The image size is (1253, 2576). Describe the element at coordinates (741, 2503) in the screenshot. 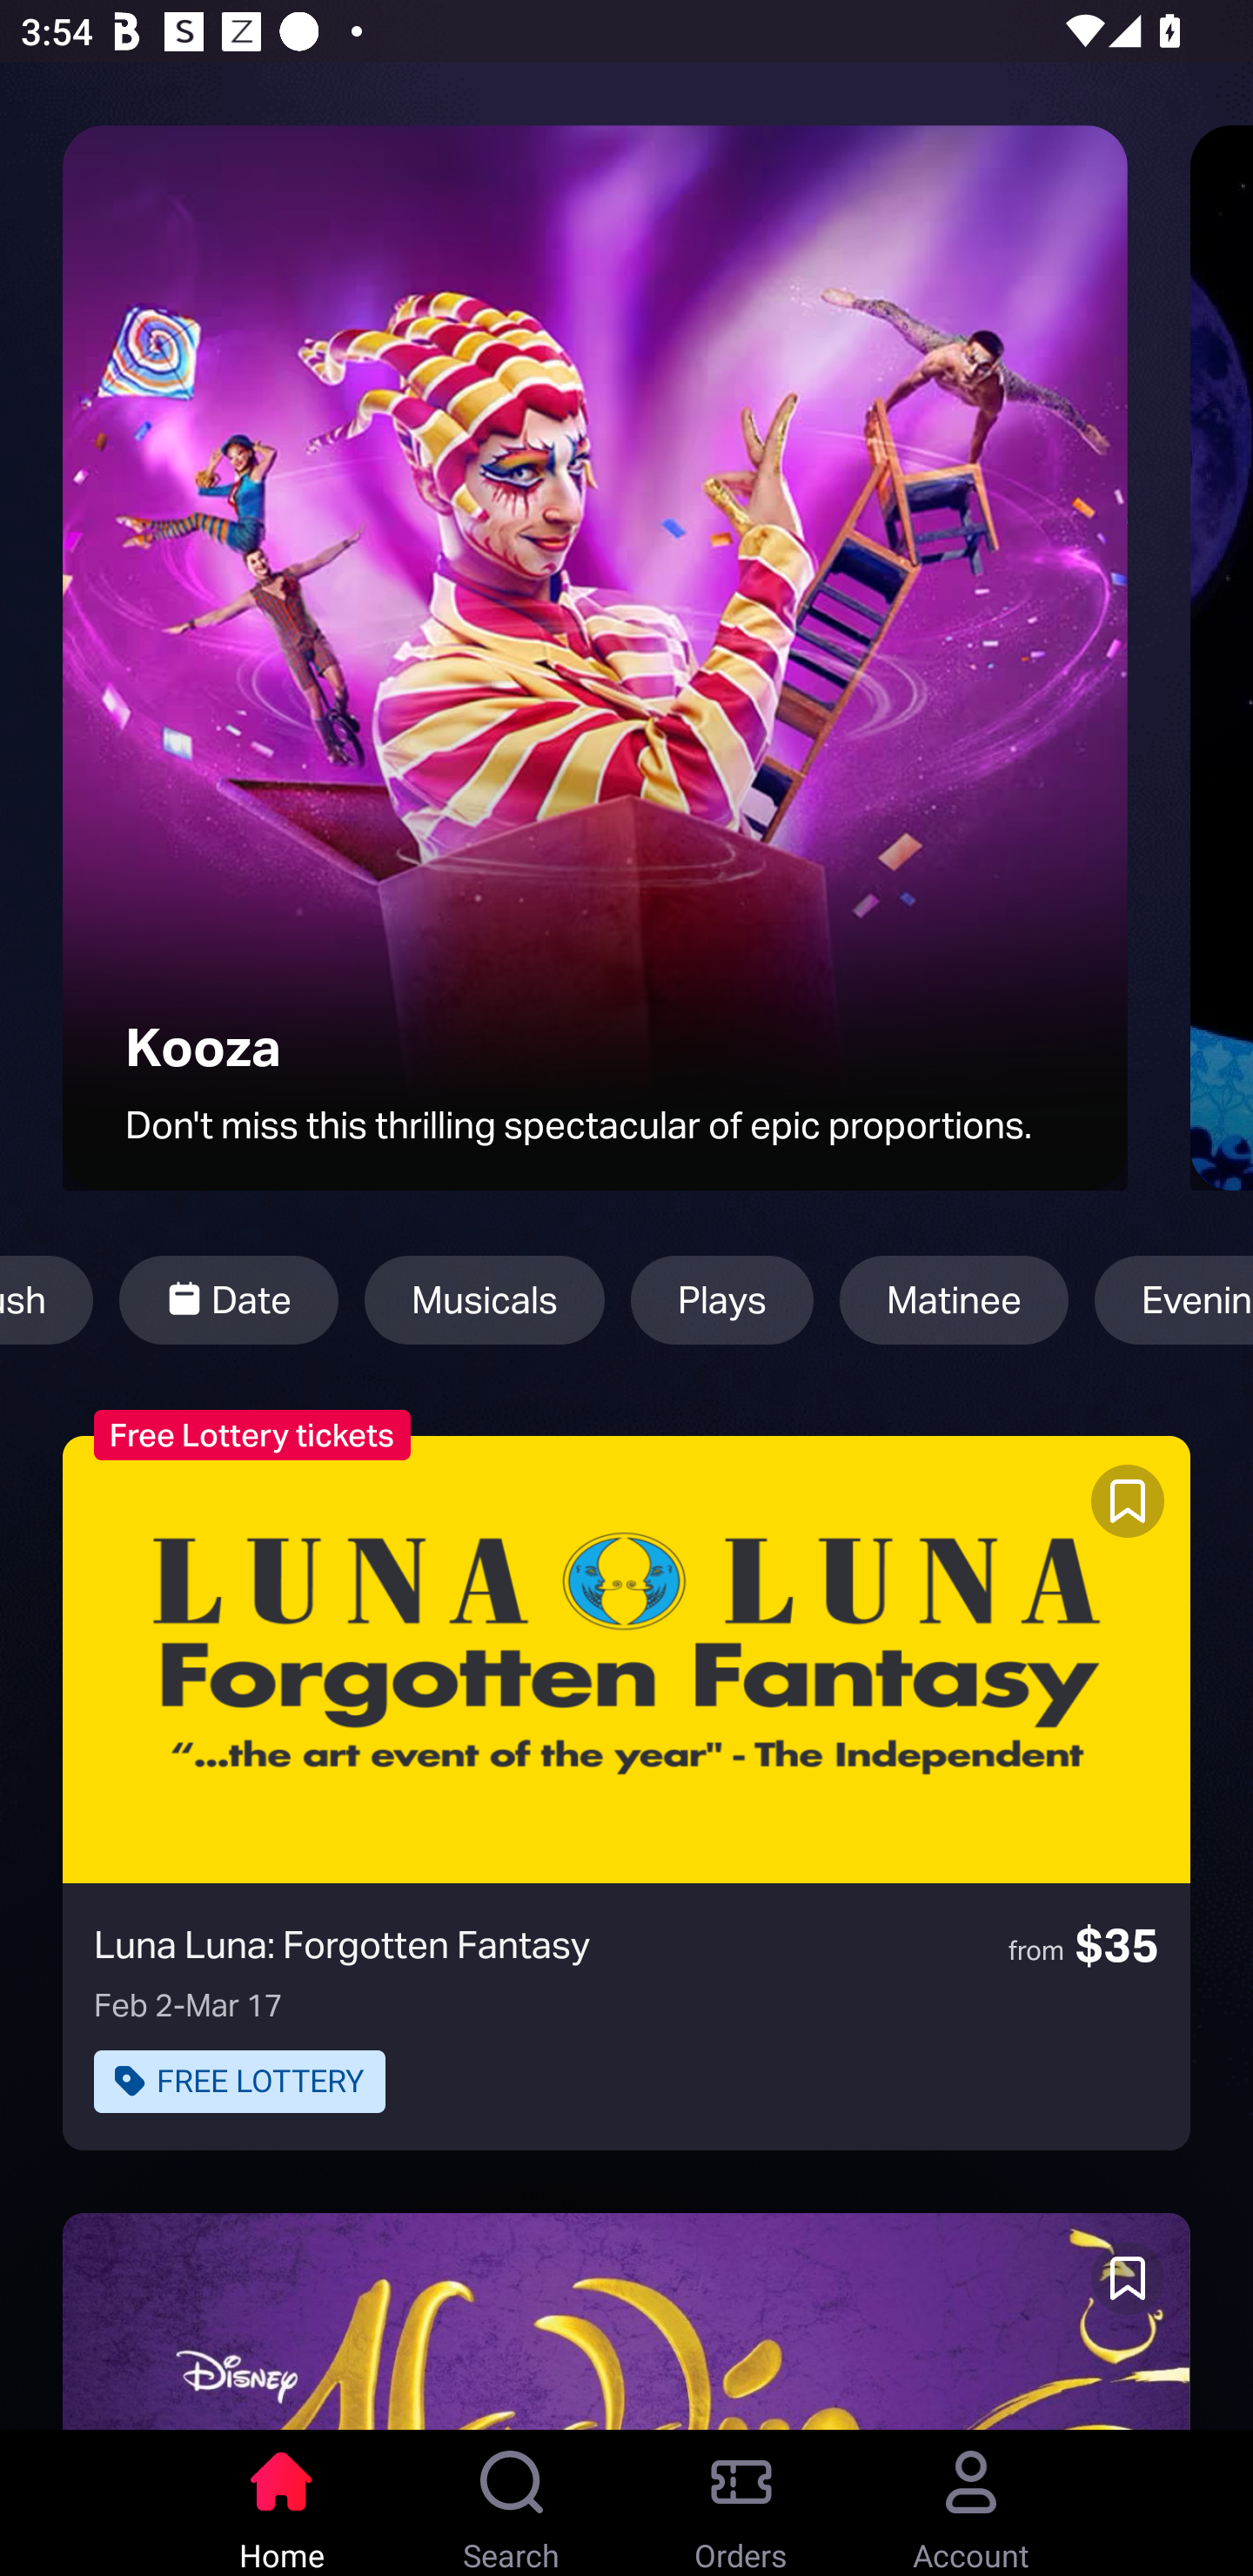

I see `Orders` at that location.